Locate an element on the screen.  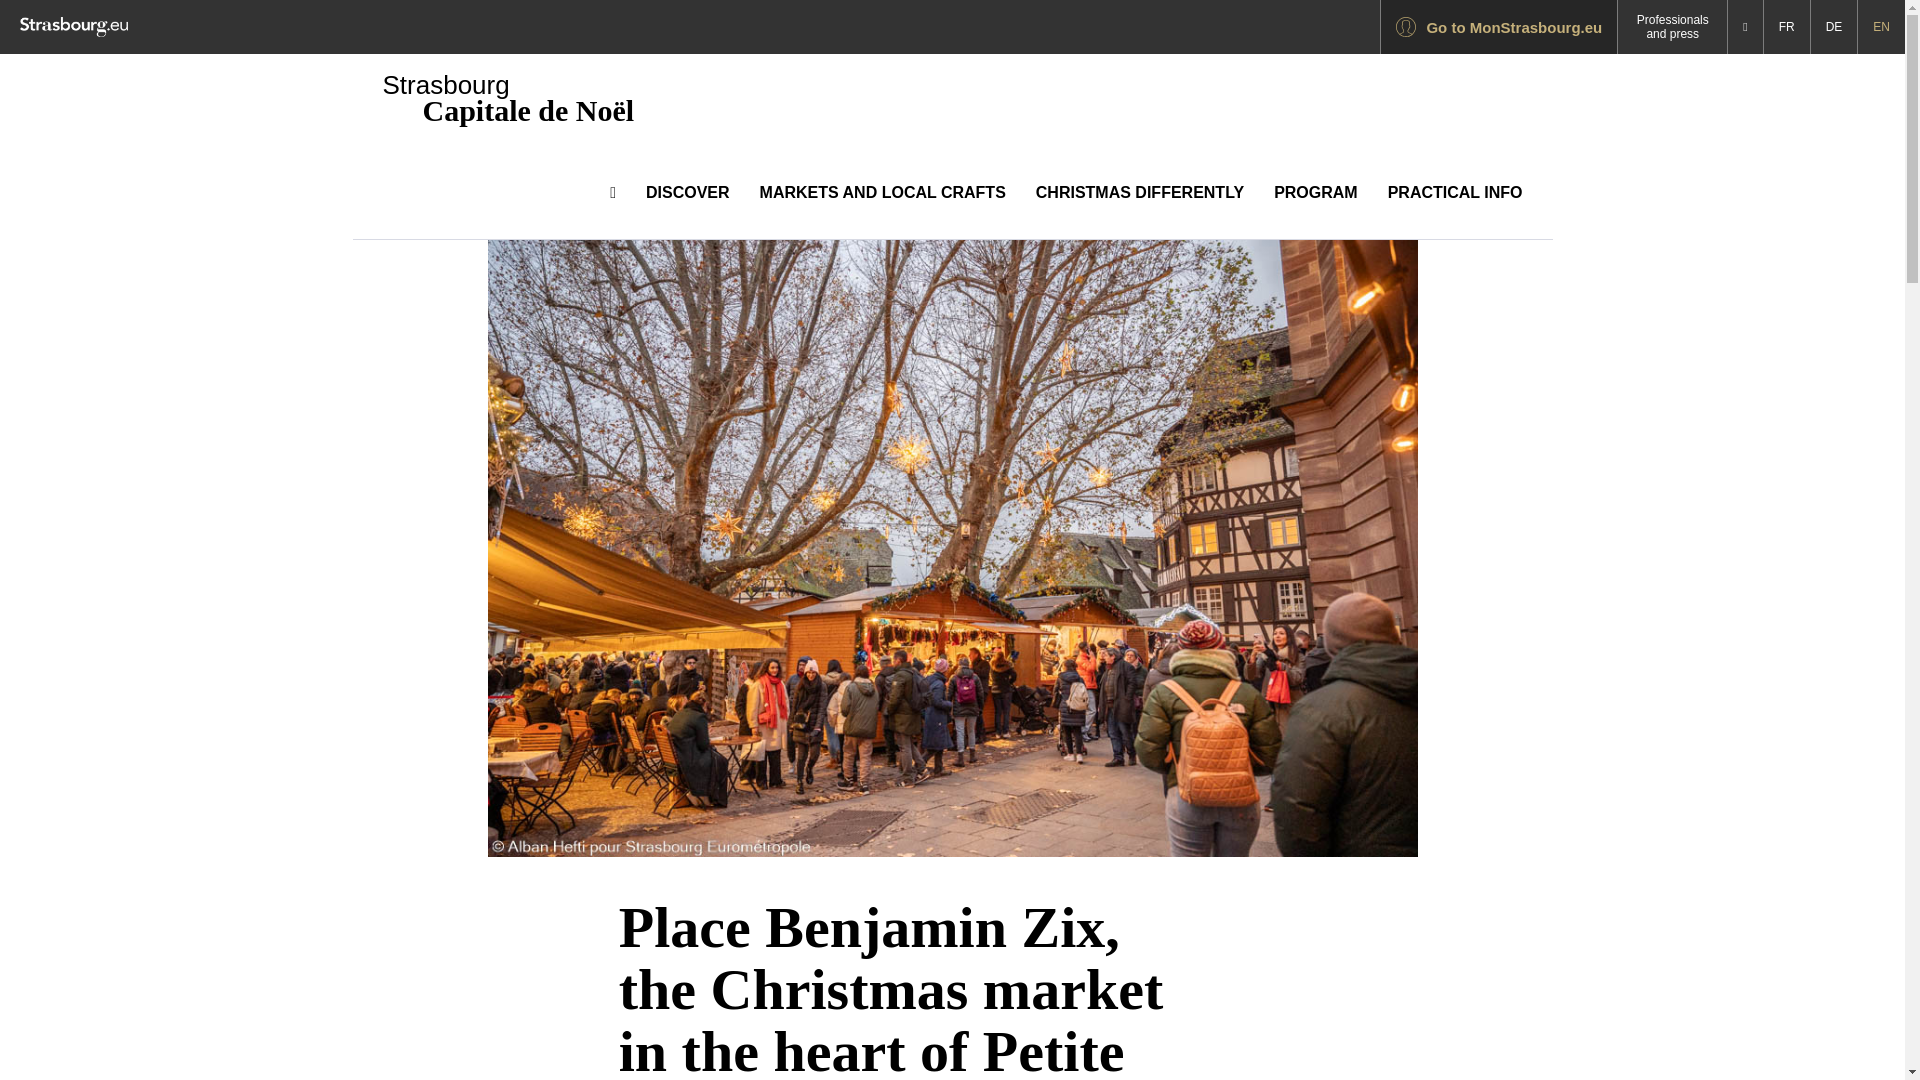
CHRISTMAS DIFFERENTLY is located at coordinates (1140, 192).